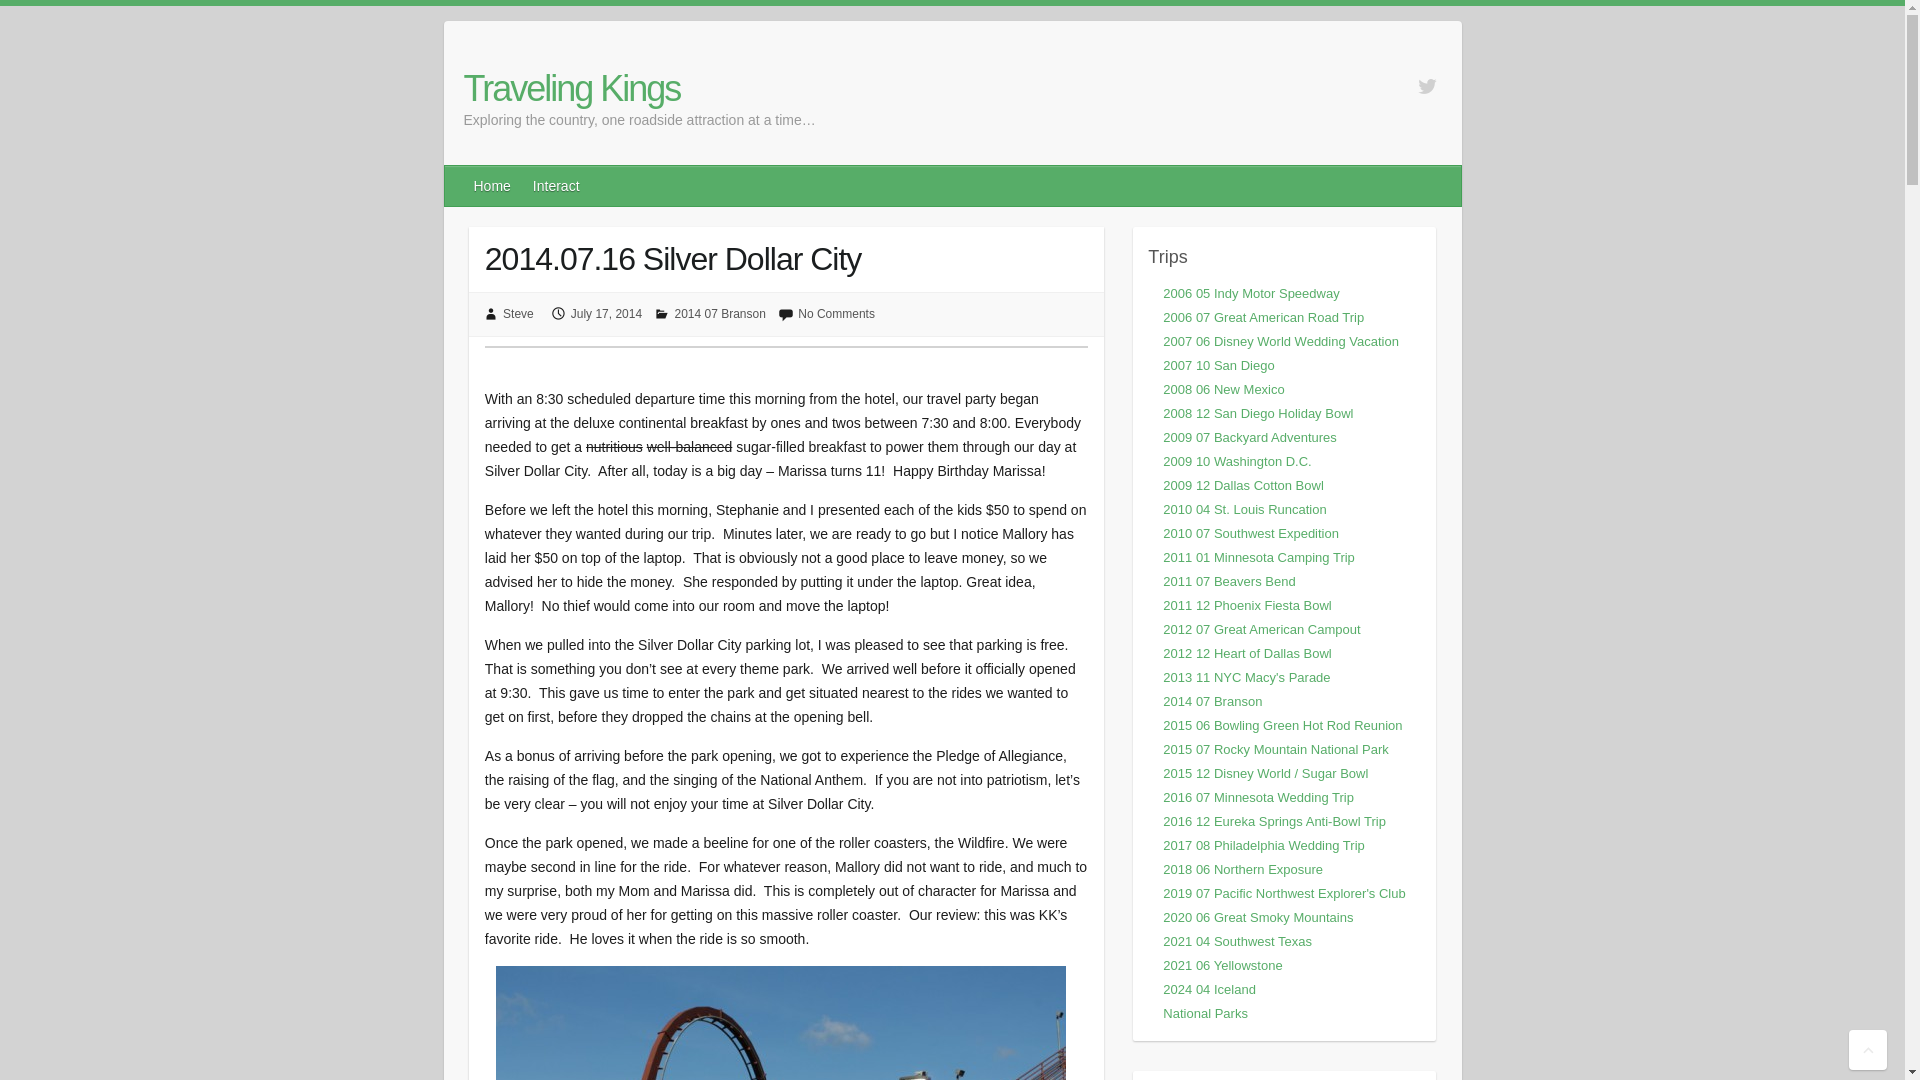  Describe the element at coordinates (1250, 294) in the screenshot. I see `2006 05 Indy Motor Speedway` at that location.